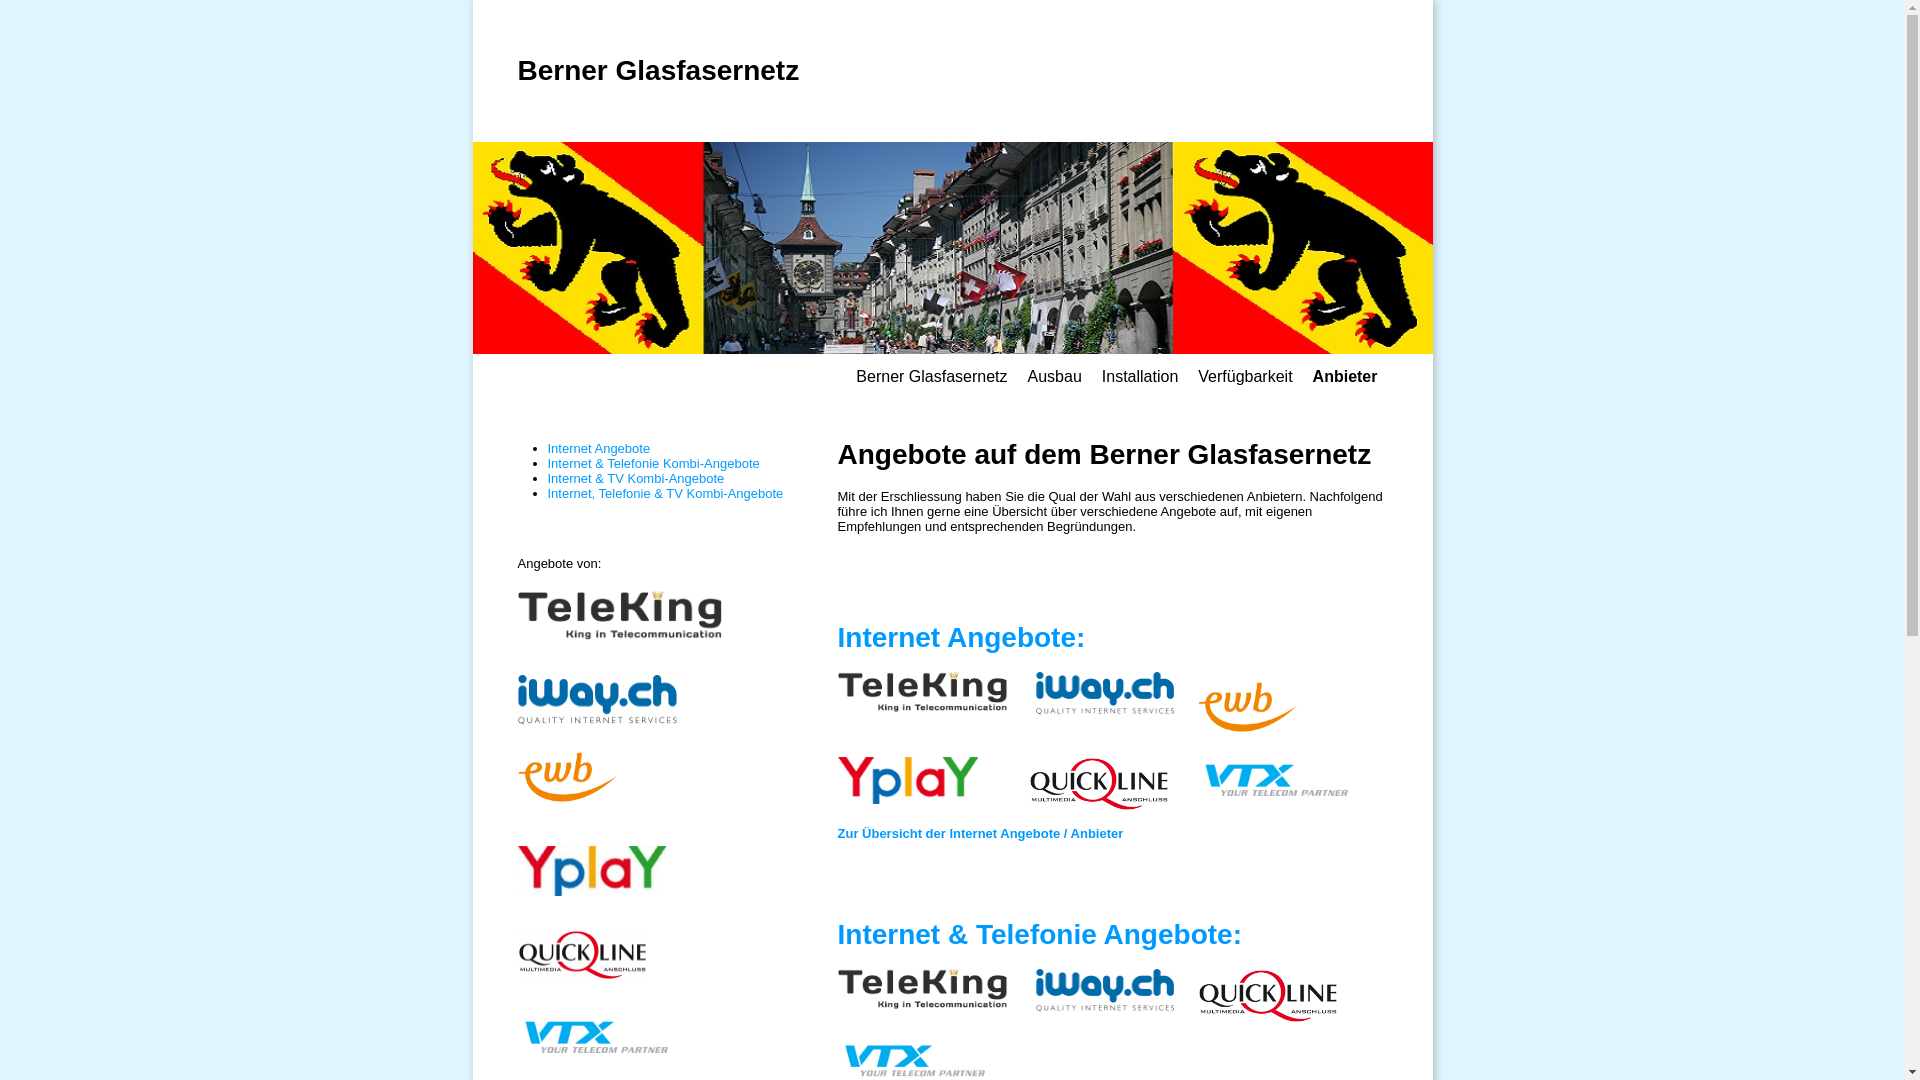 The image size is (1920, 1080). I want to click on Berner Glasfasernetz, so click(659, 70).